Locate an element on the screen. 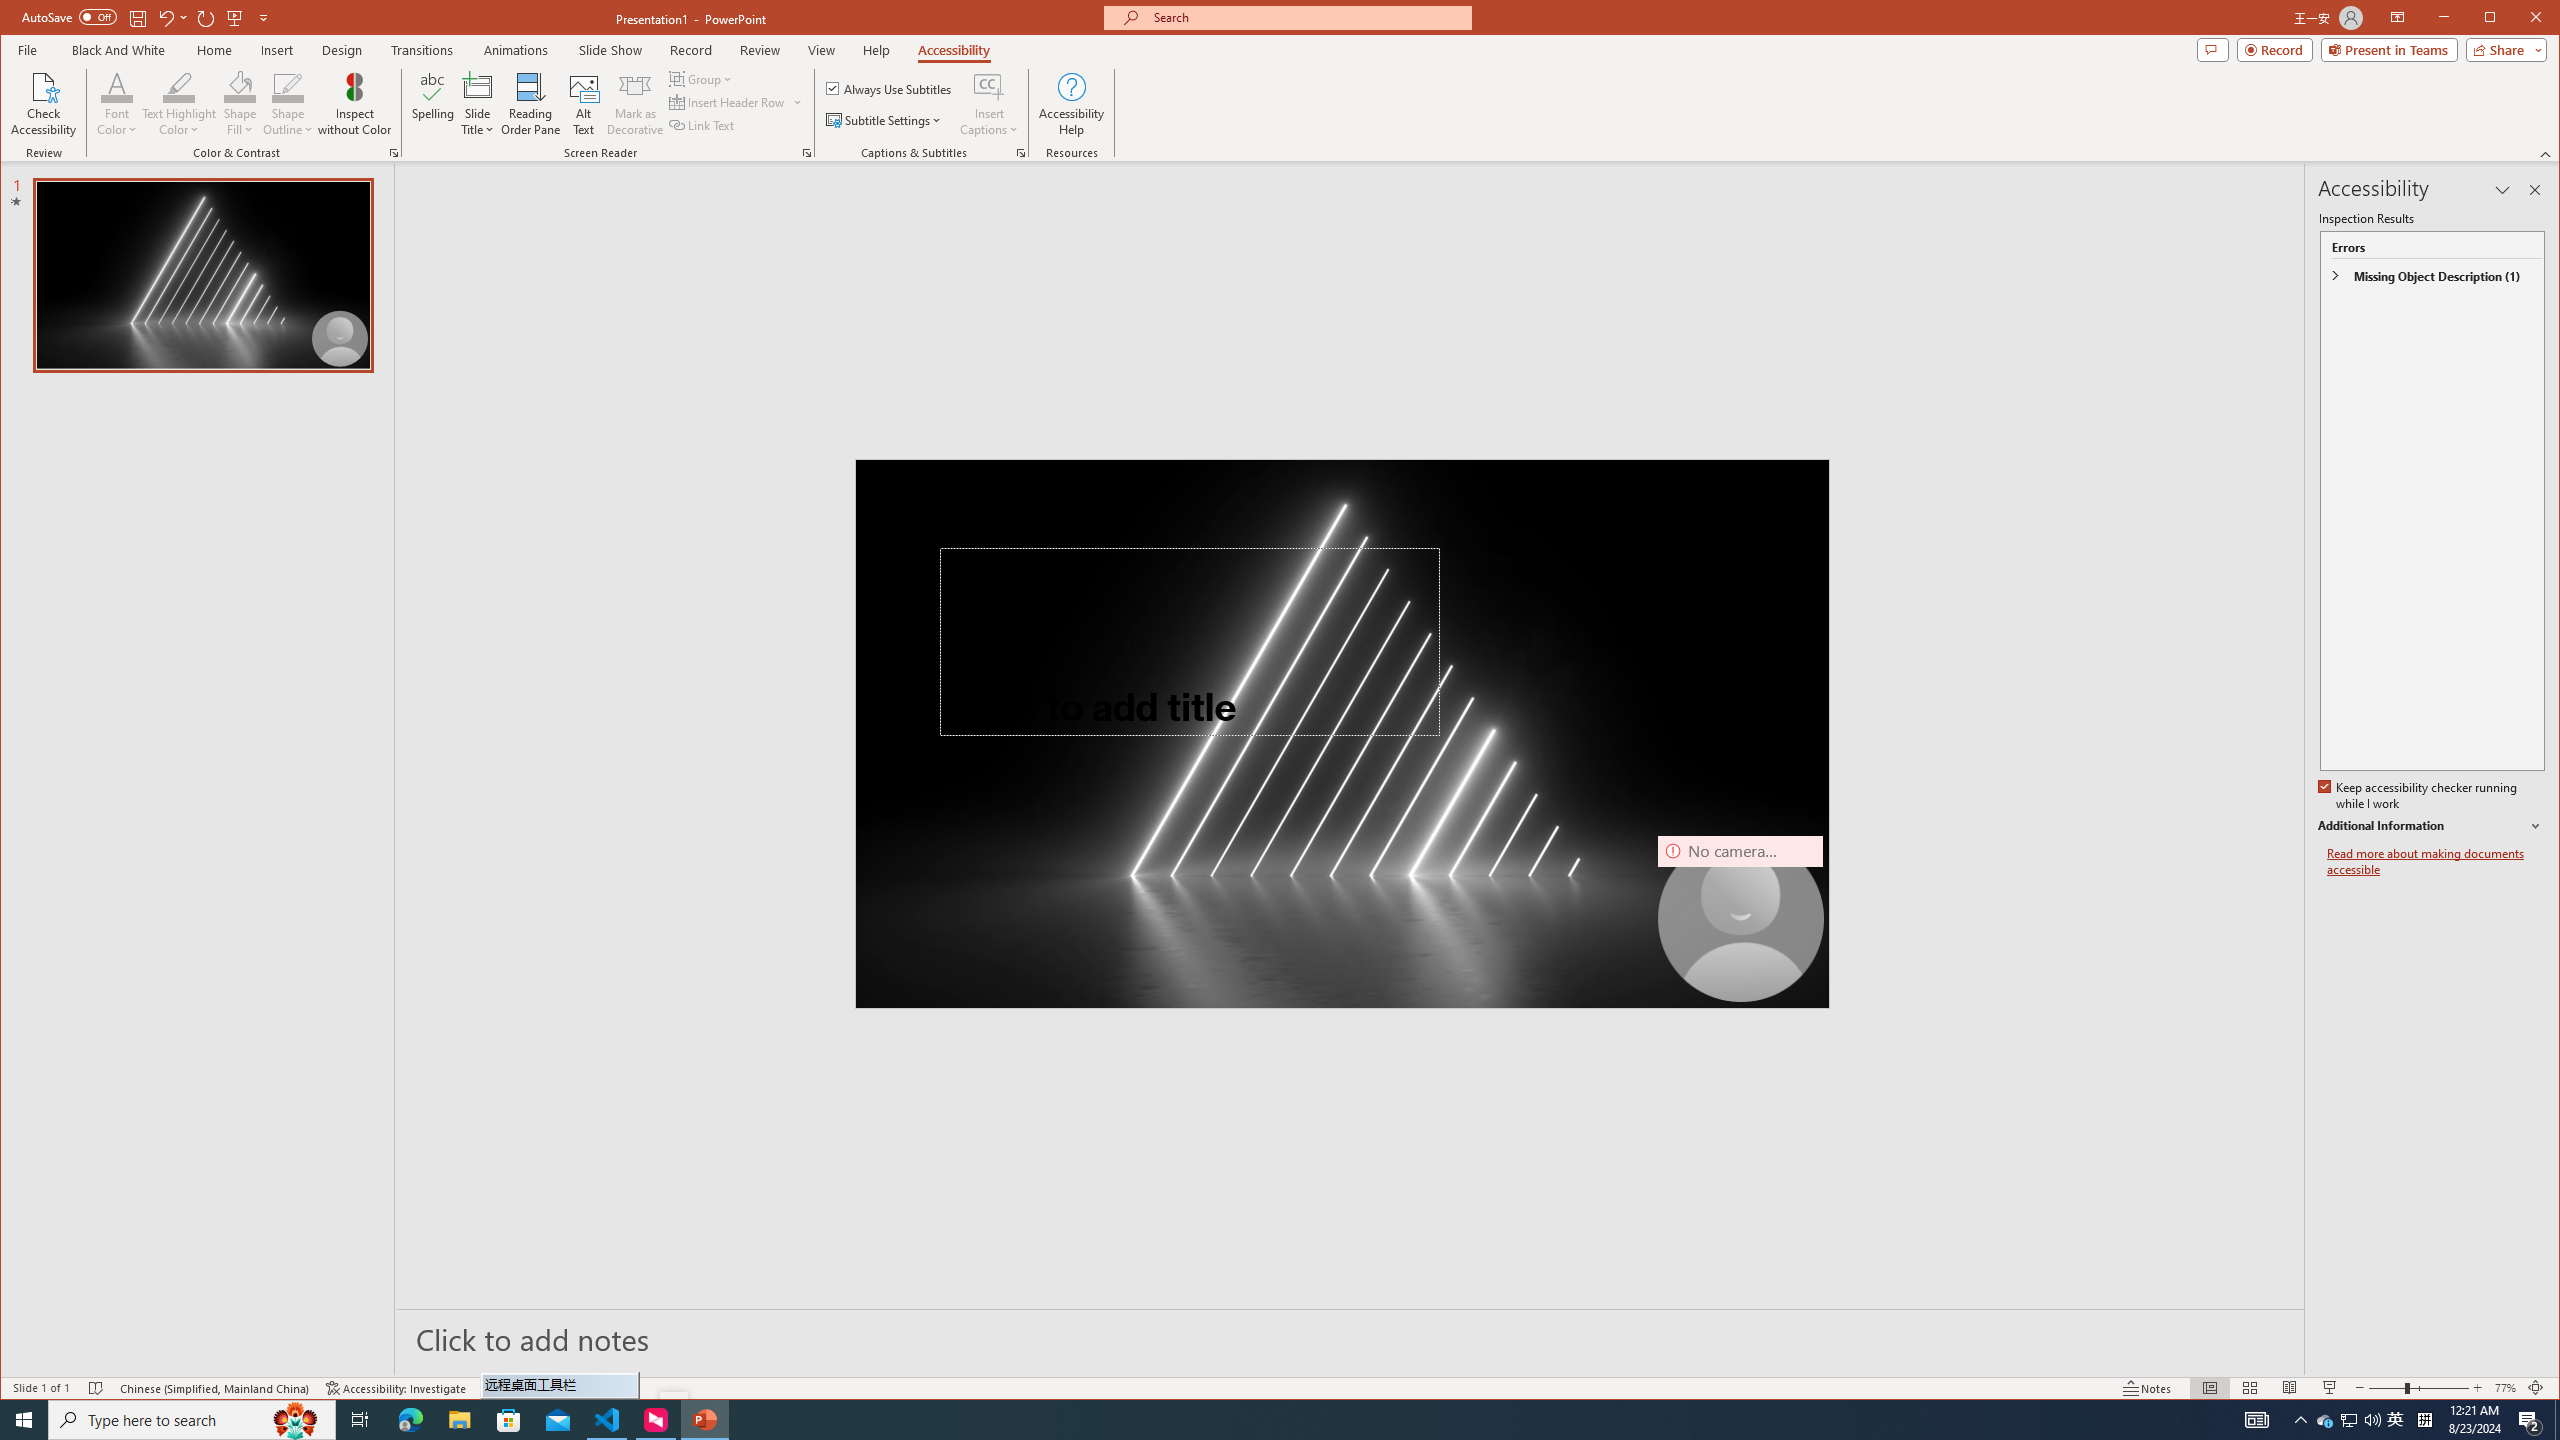  Alt Text is located at coordinates (584, 104).